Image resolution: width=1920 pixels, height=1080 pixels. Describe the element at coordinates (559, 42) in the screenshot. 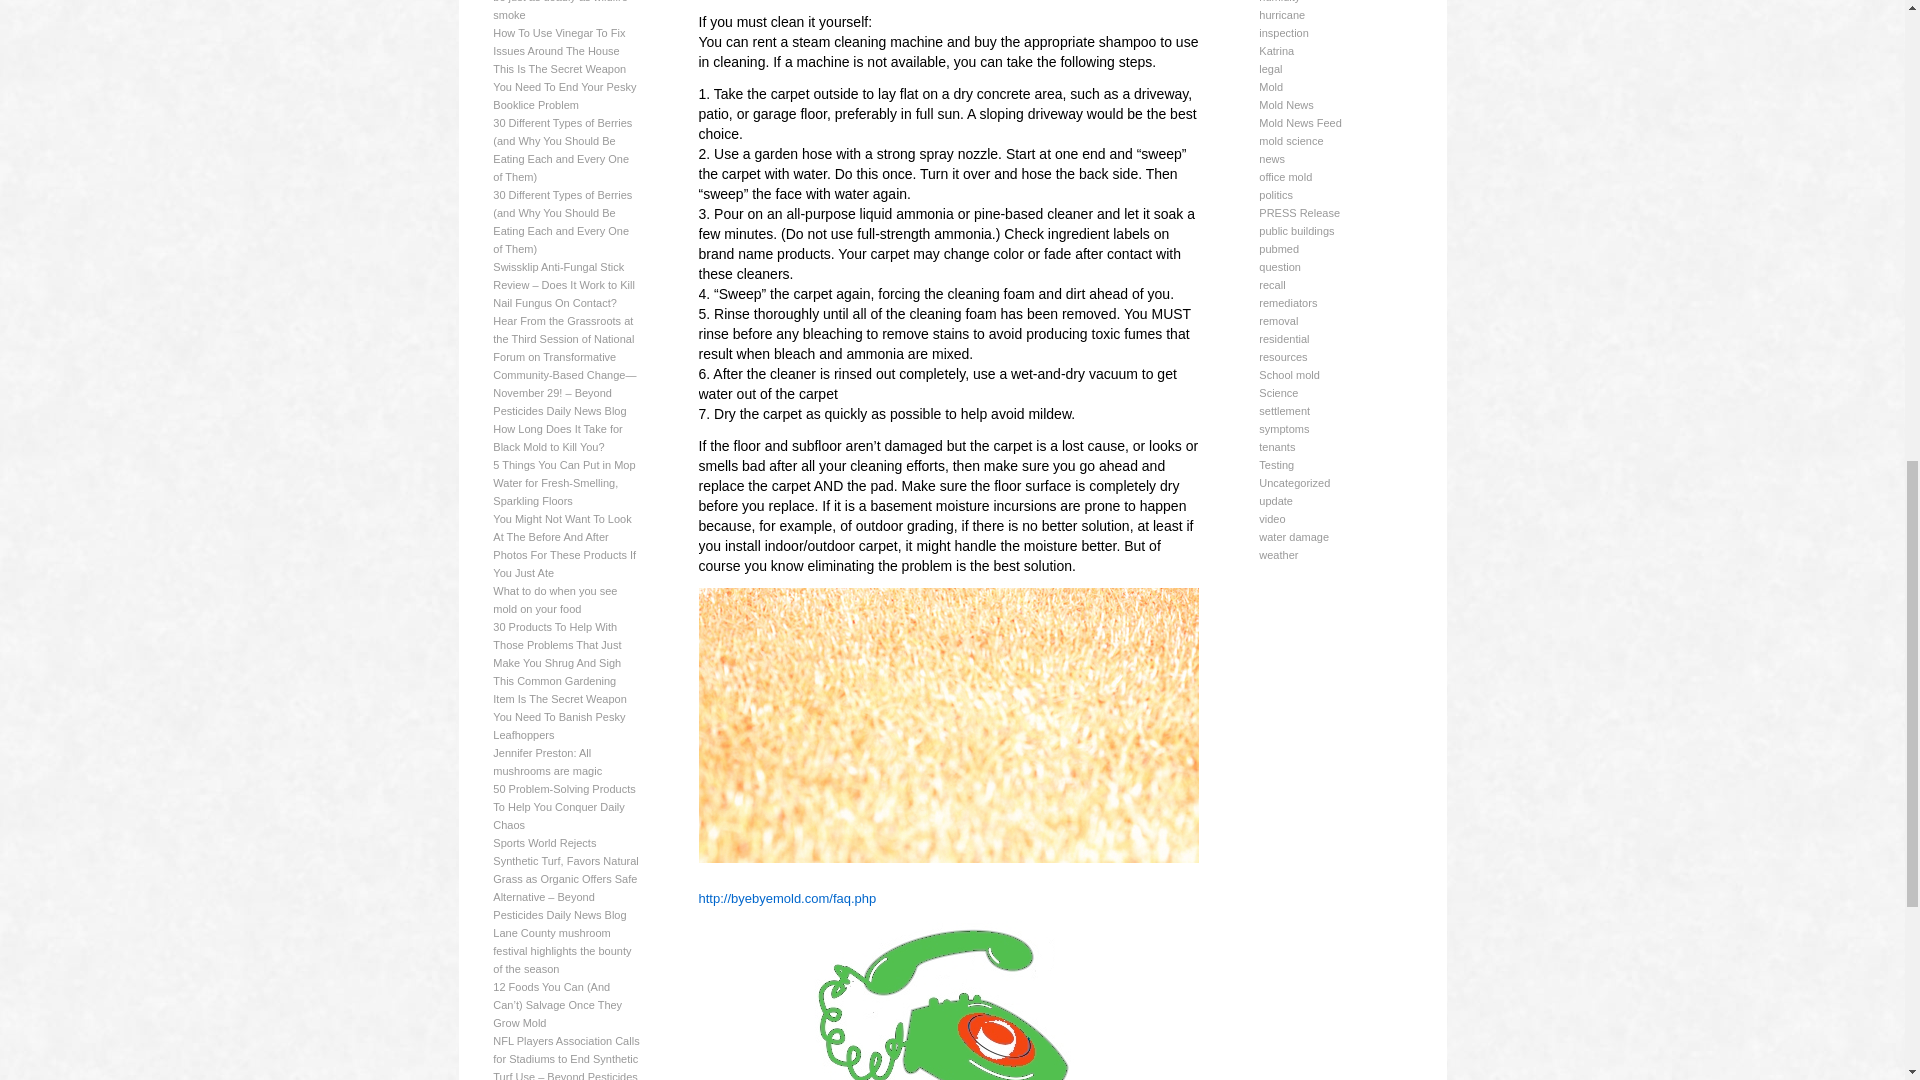

I see `How To Use Vinegar To Fix Issues Around The House` at that location.